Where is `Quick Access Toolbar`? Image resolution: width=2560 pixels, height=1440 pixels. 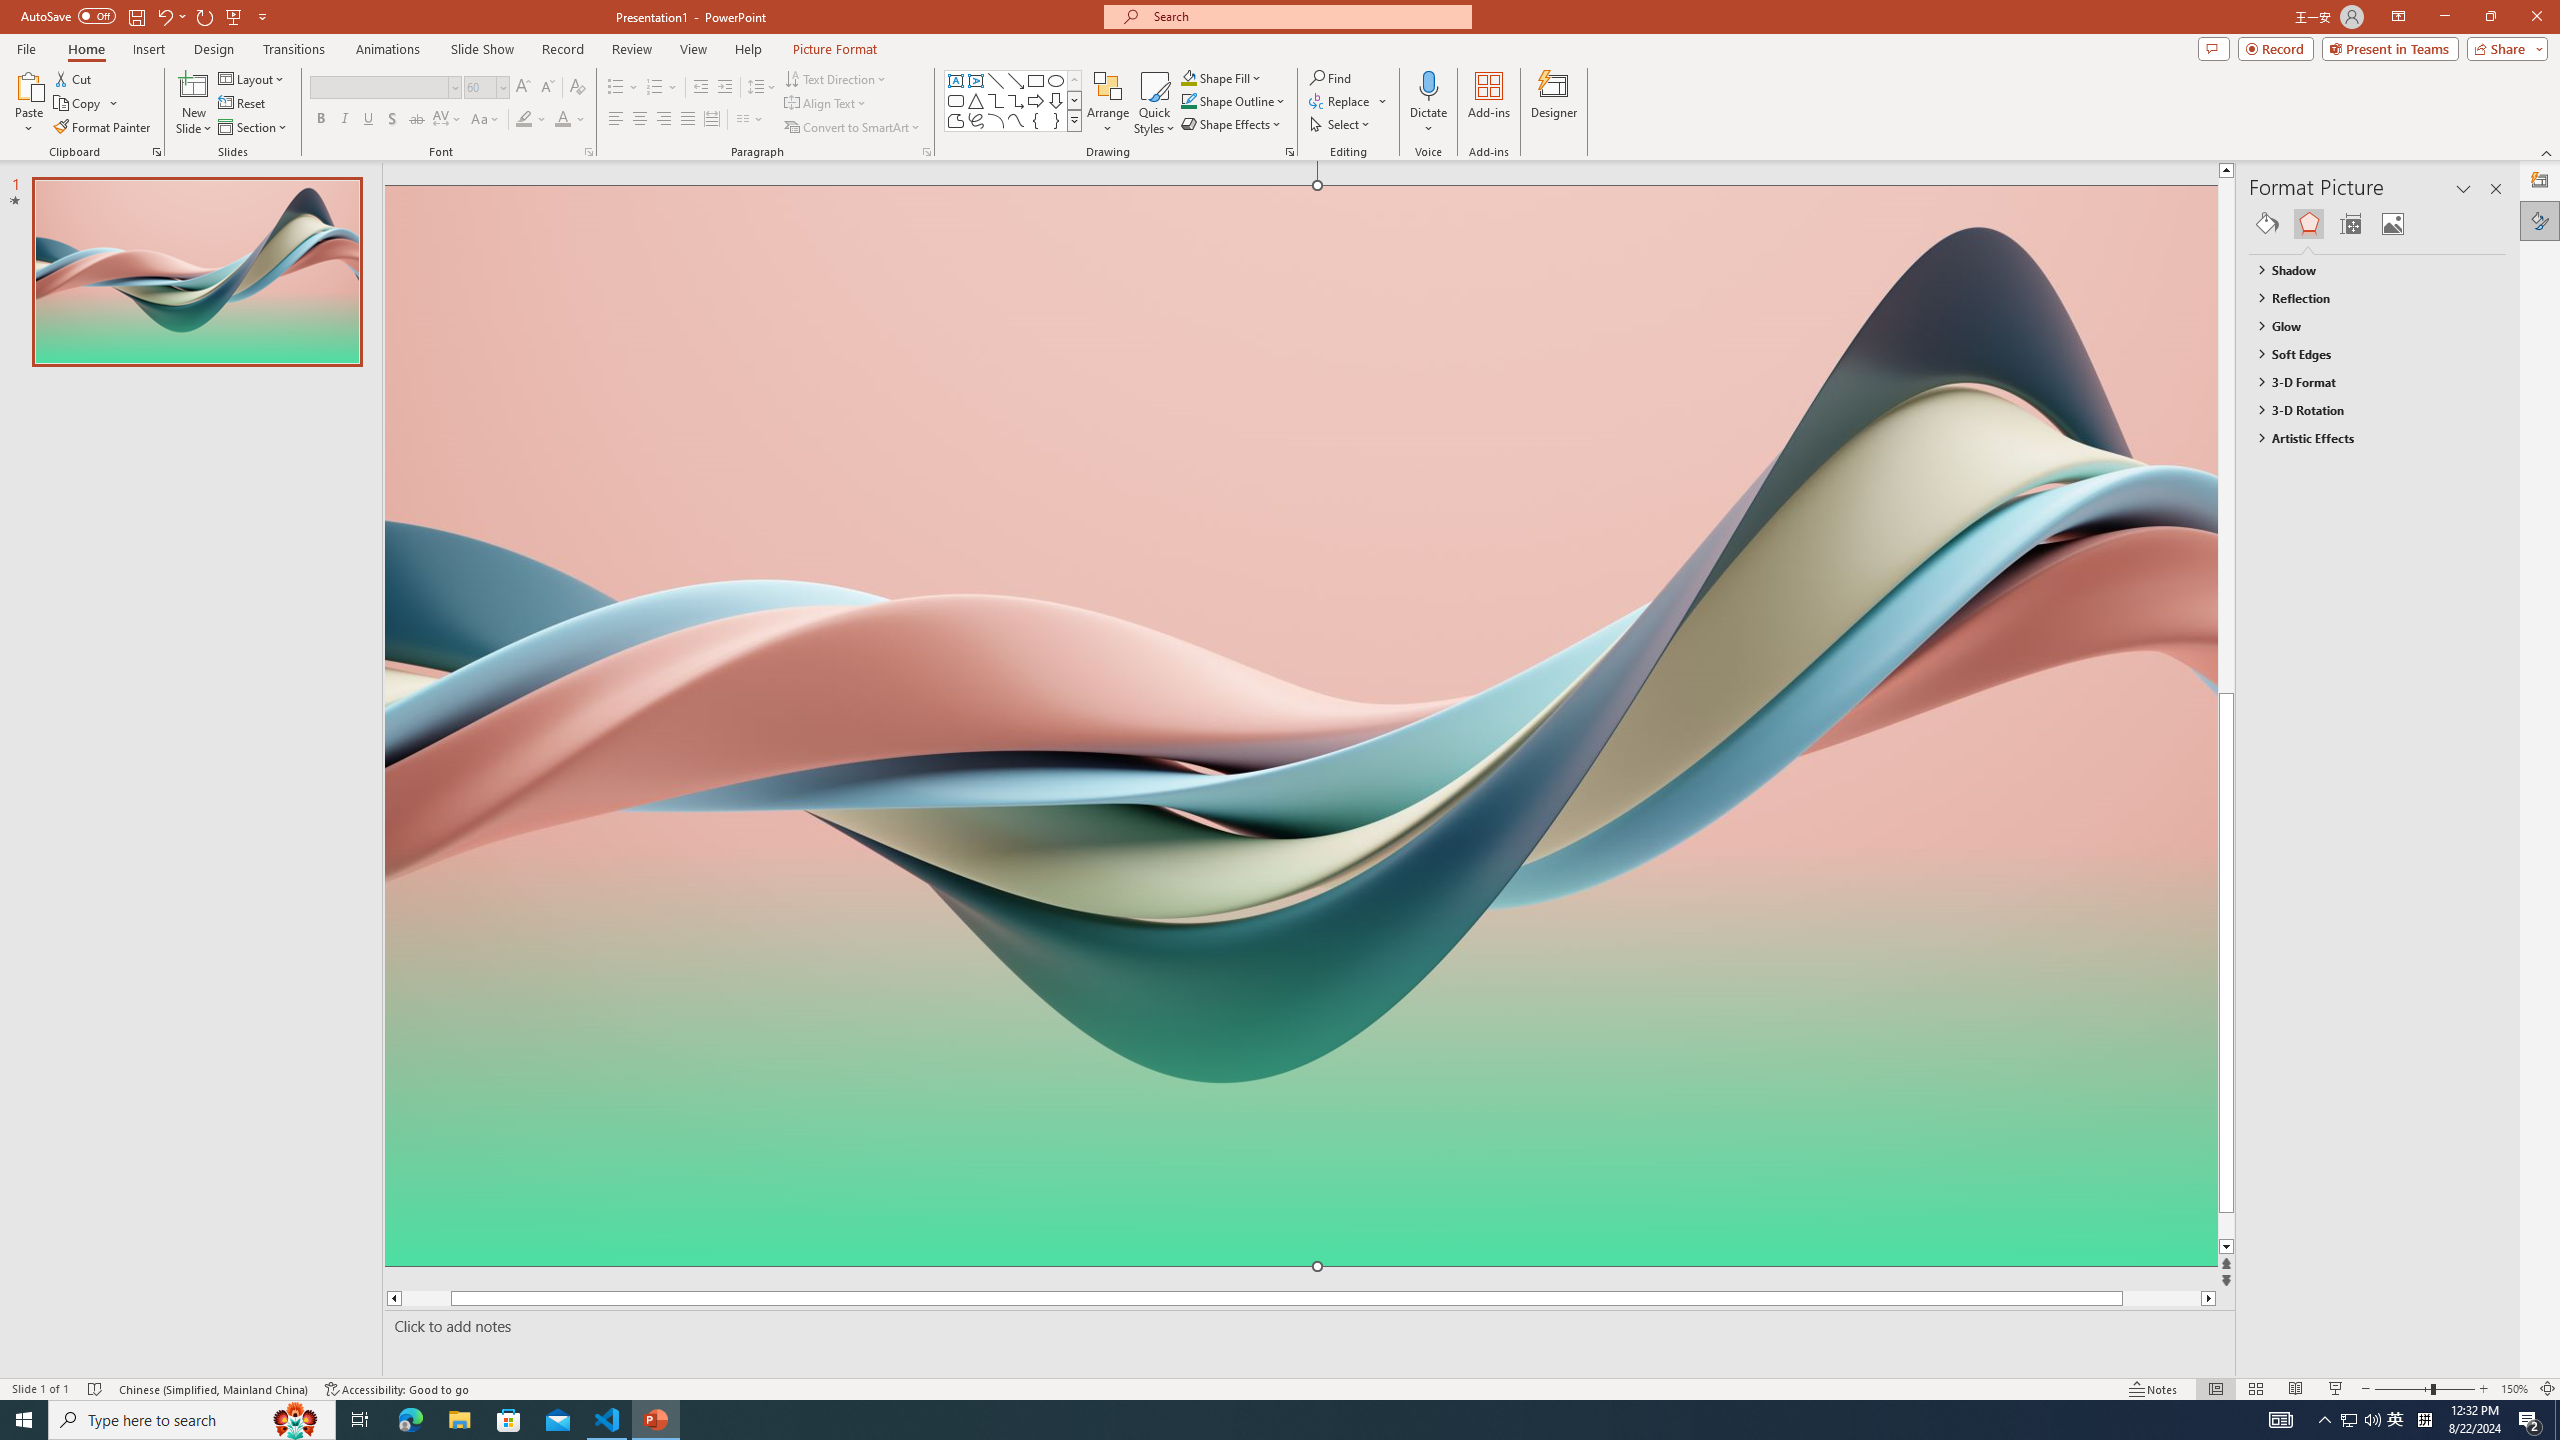
Quick Access Toolbar is located at coordinates (146, 17).